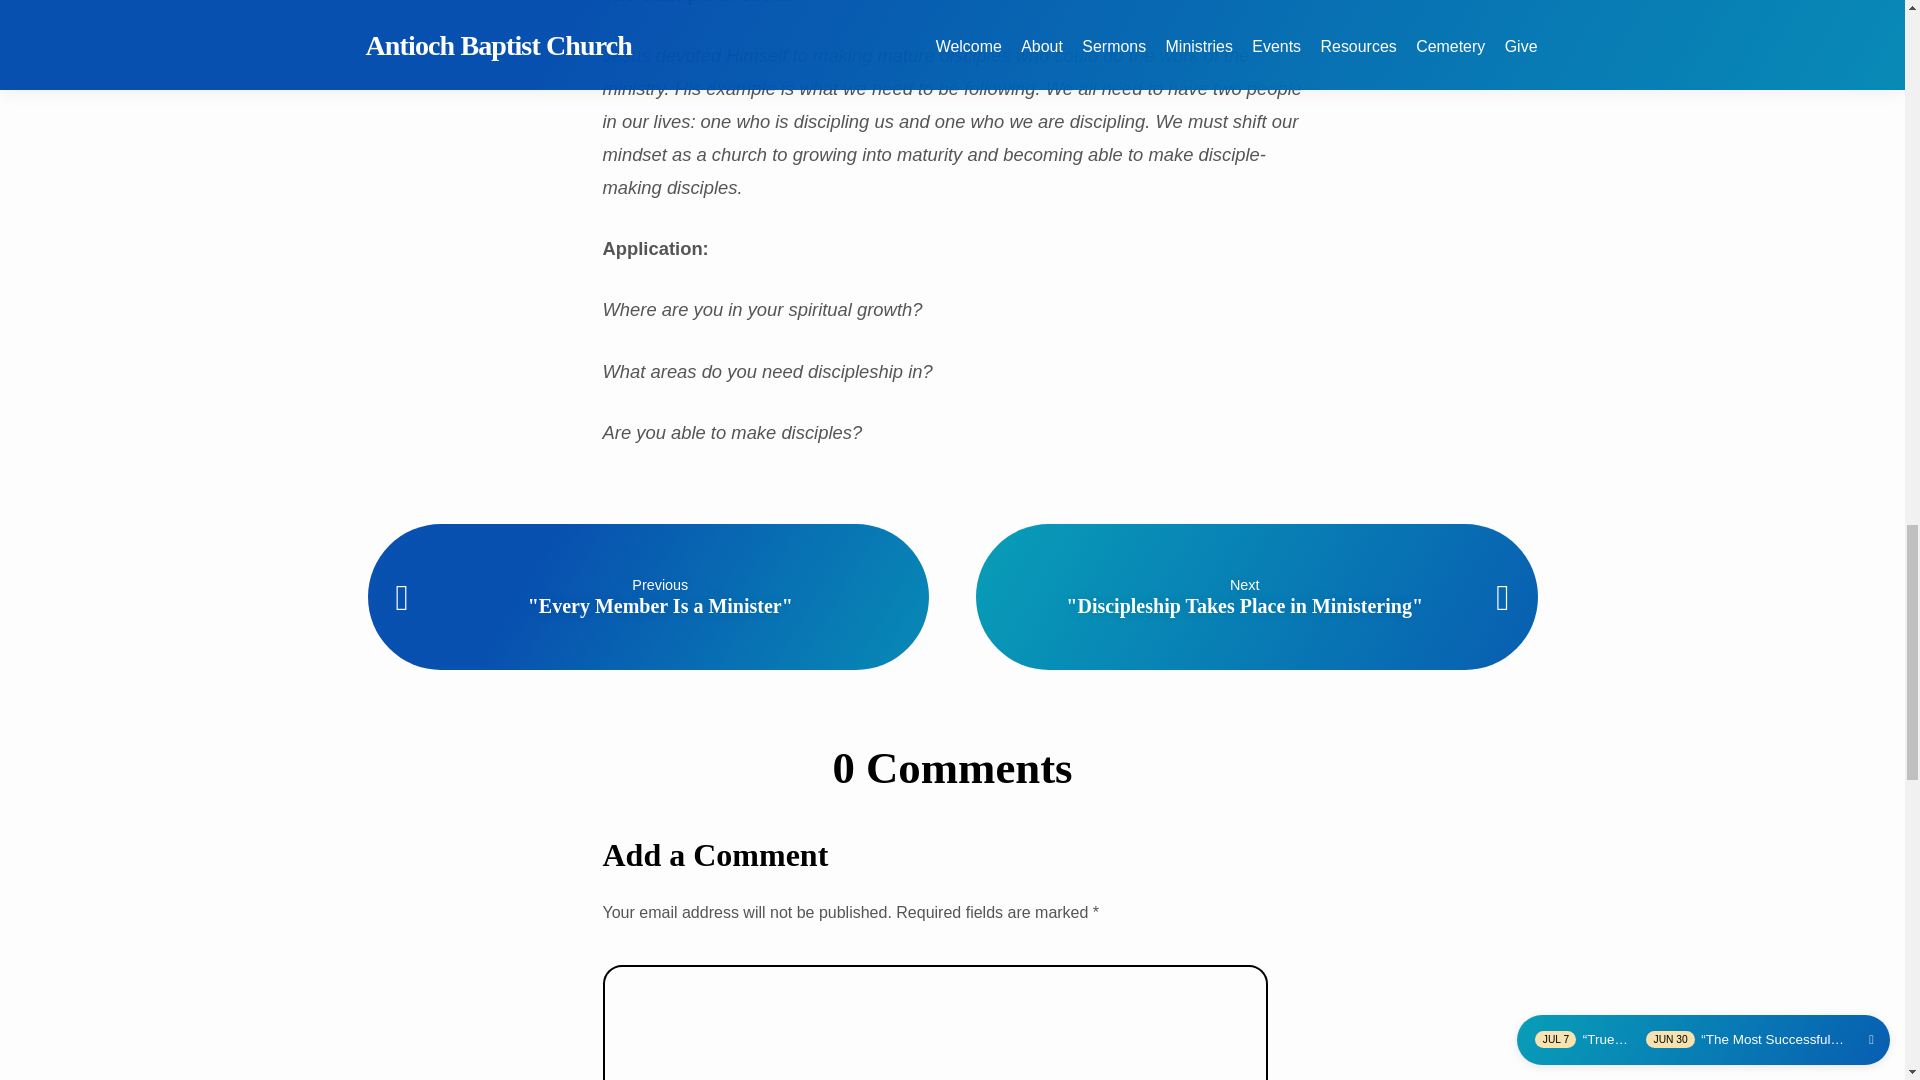 The height and width of the screenshot is (1080, 1920). I want to click on "Discipleship Takes Place in Ministering", so click(1244, 606).